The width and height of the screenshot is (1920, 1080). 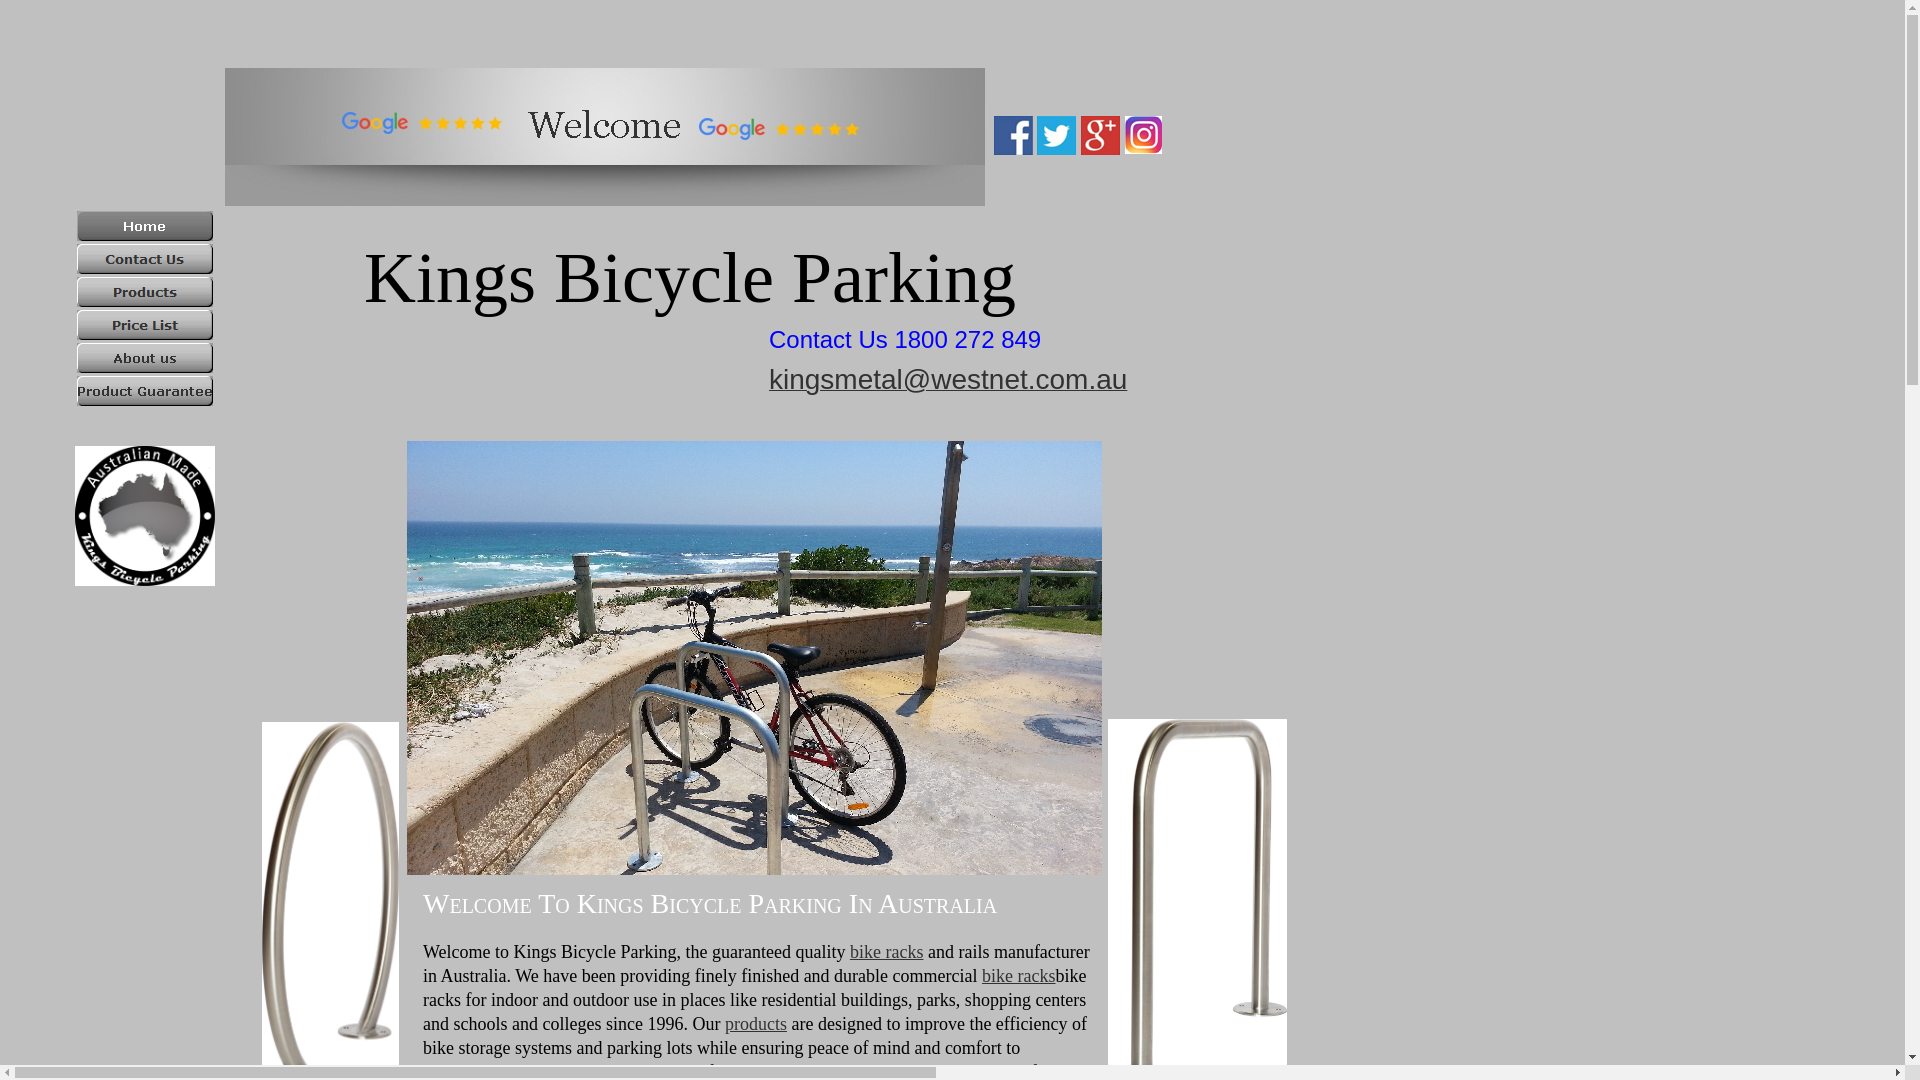 I want to click on facebook, so click(x=1014, y=136).